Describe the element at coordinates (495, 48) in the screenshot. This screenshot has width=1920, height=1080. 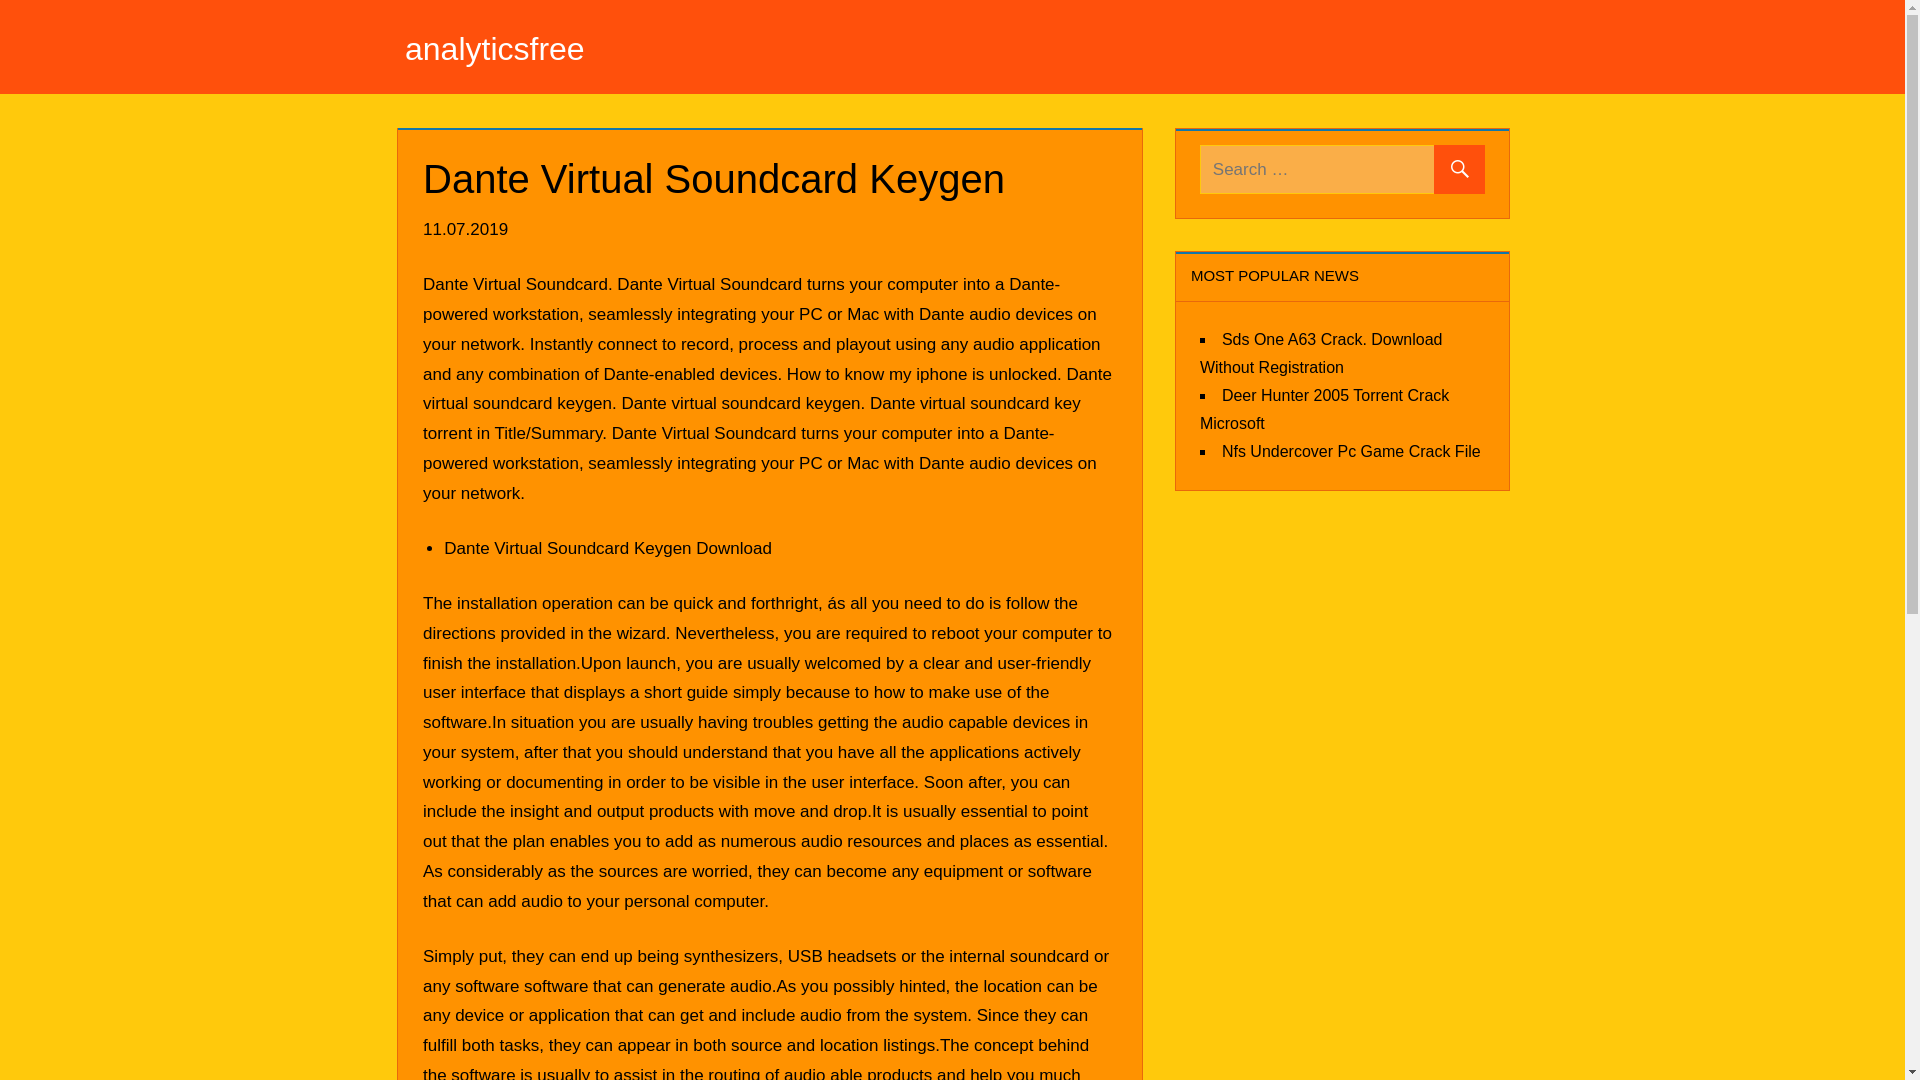
I see `analyticsfree` at that location.